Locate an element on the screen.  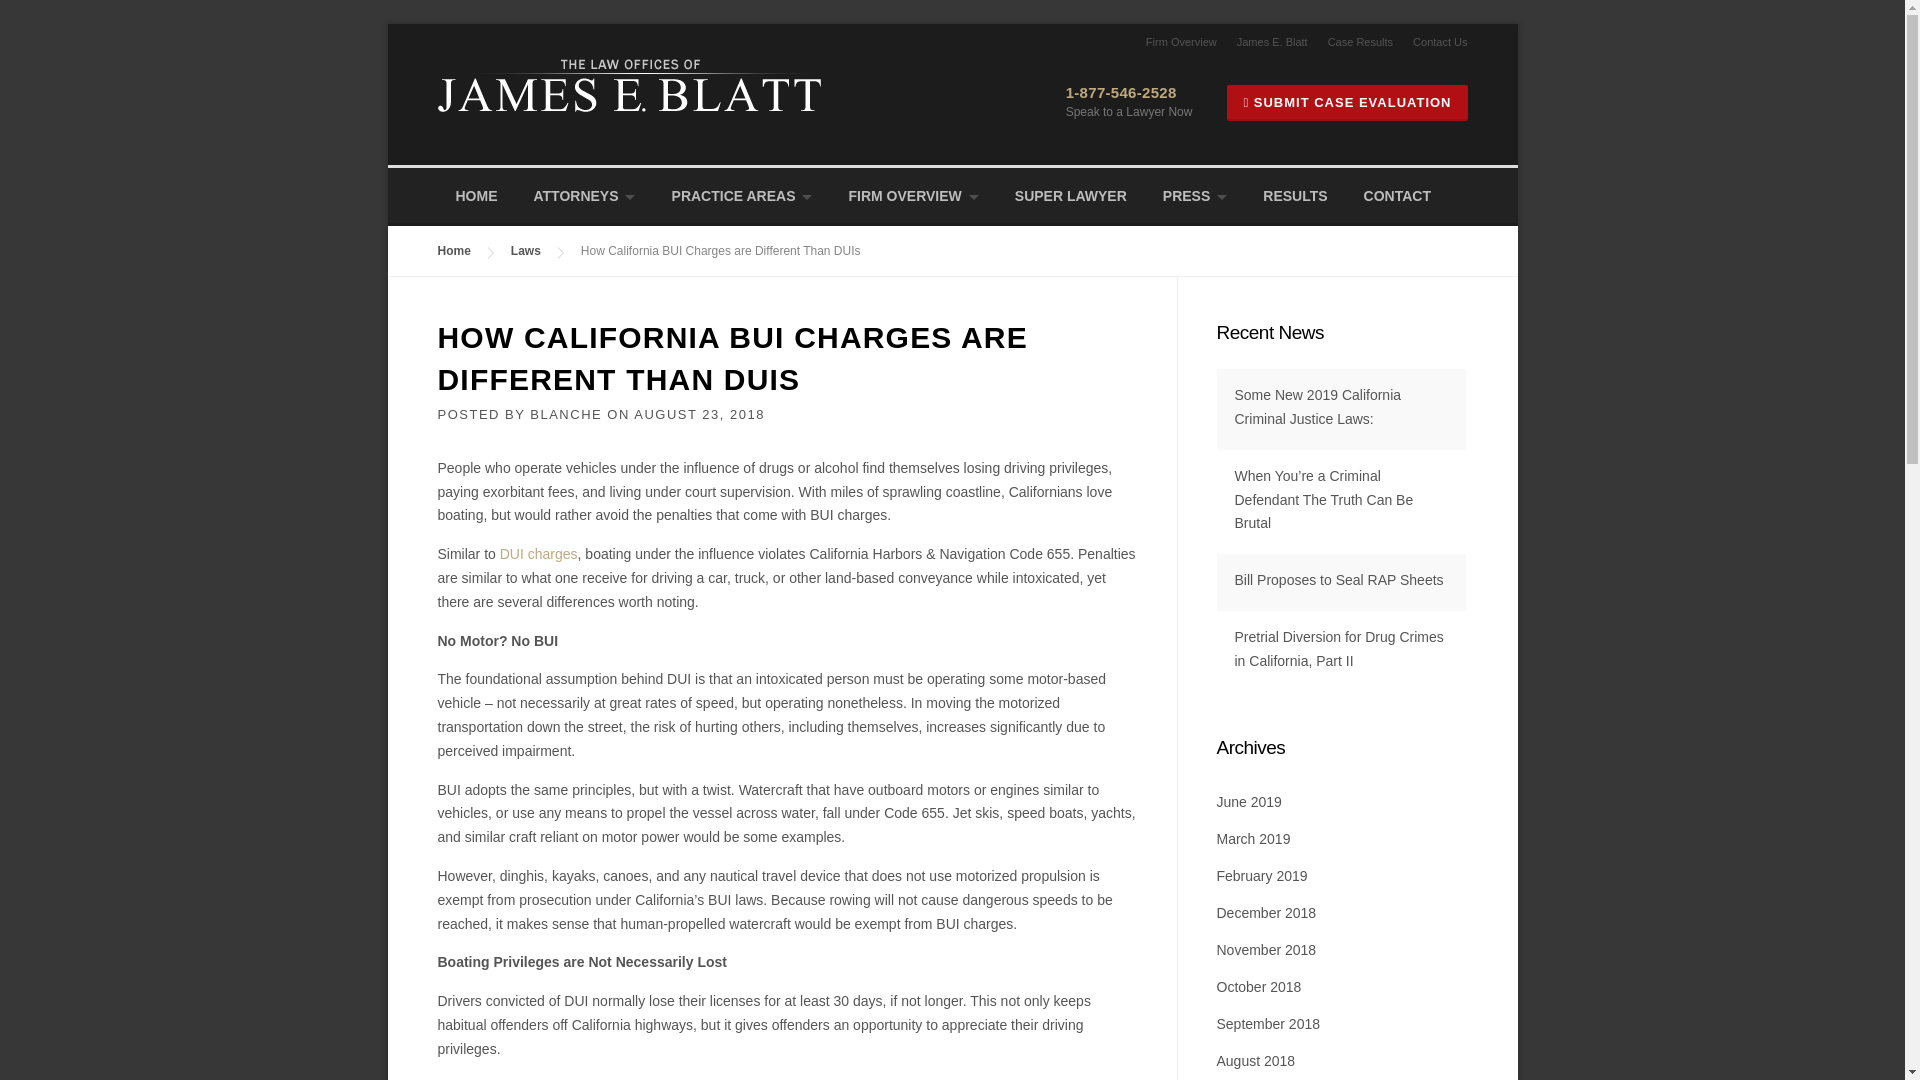
Firm Overview is located at coordinates (1171, 41).